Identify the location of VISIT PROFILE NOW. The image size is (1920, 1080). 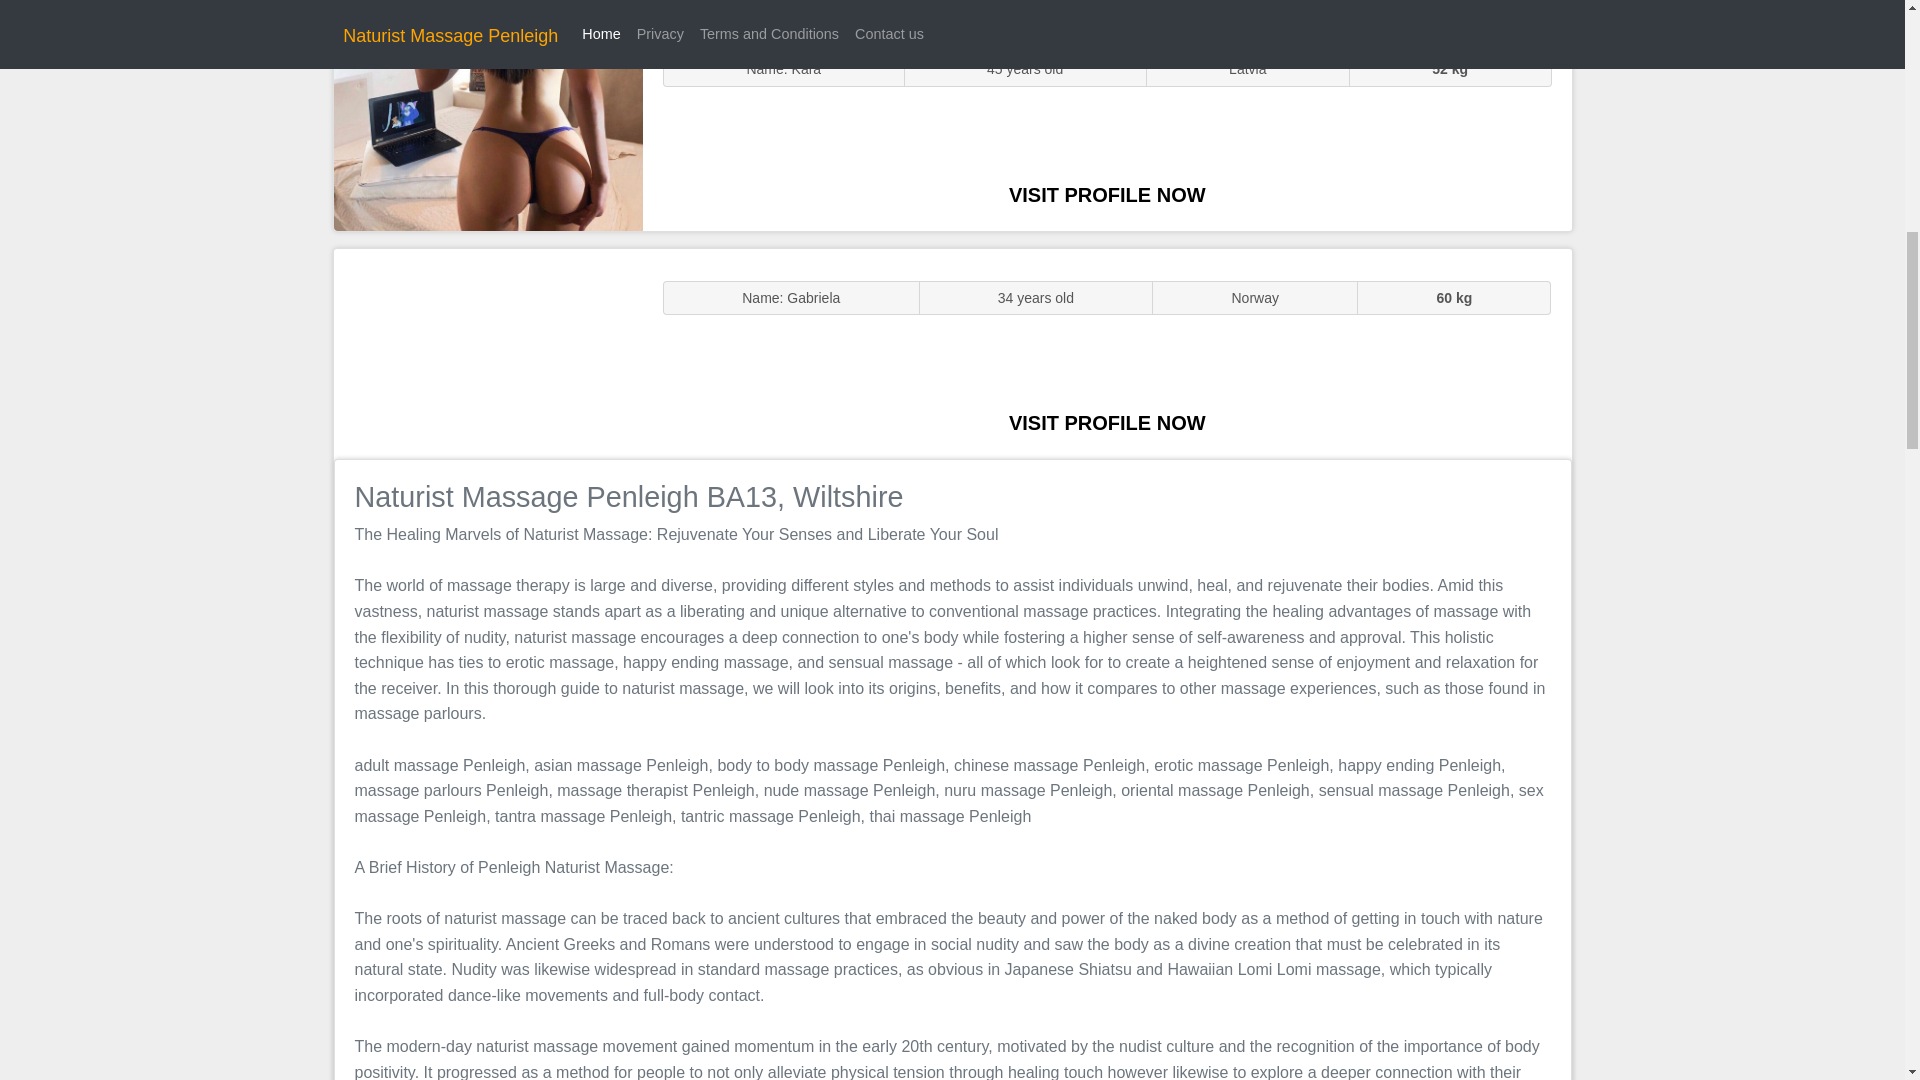
(1107, 194).